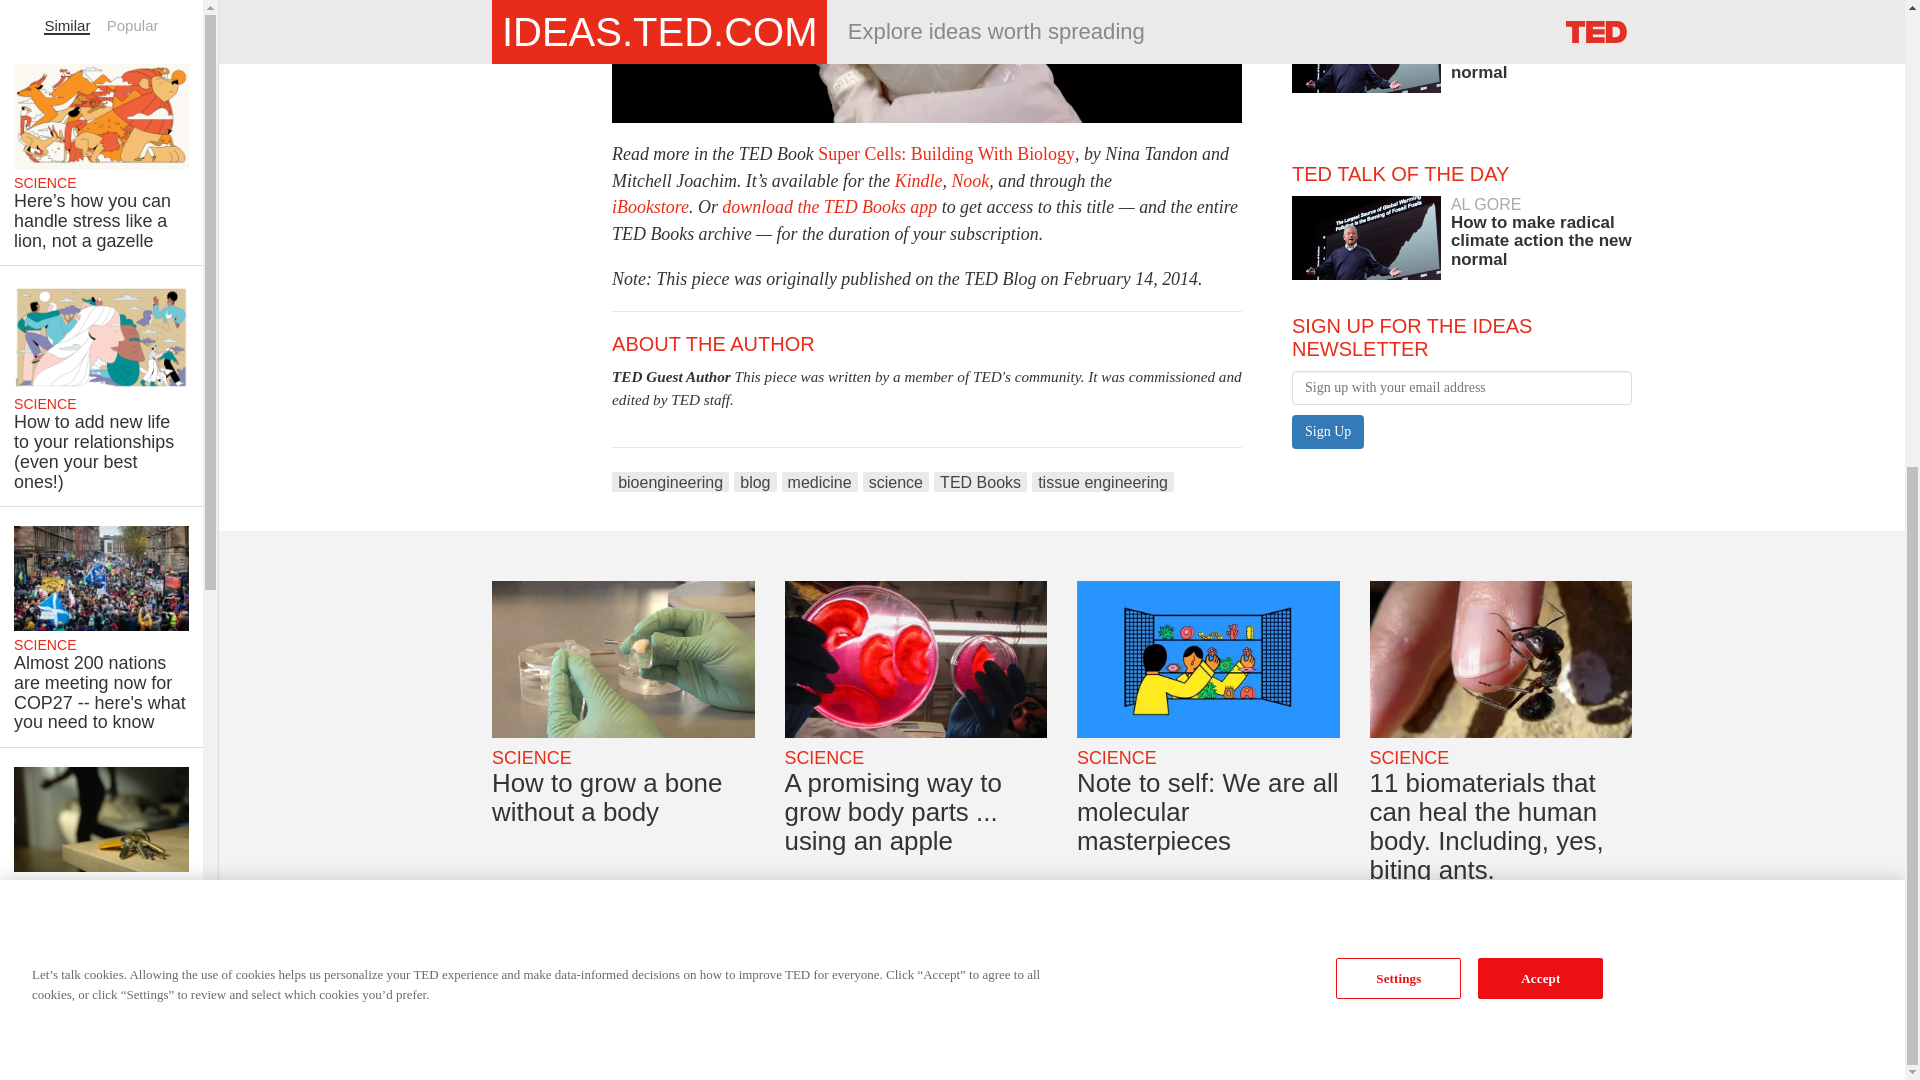  What do you see at coordinates (969, 180) in the screenshot?
I see `download the TED Books app` at bounding box center [969, 180].